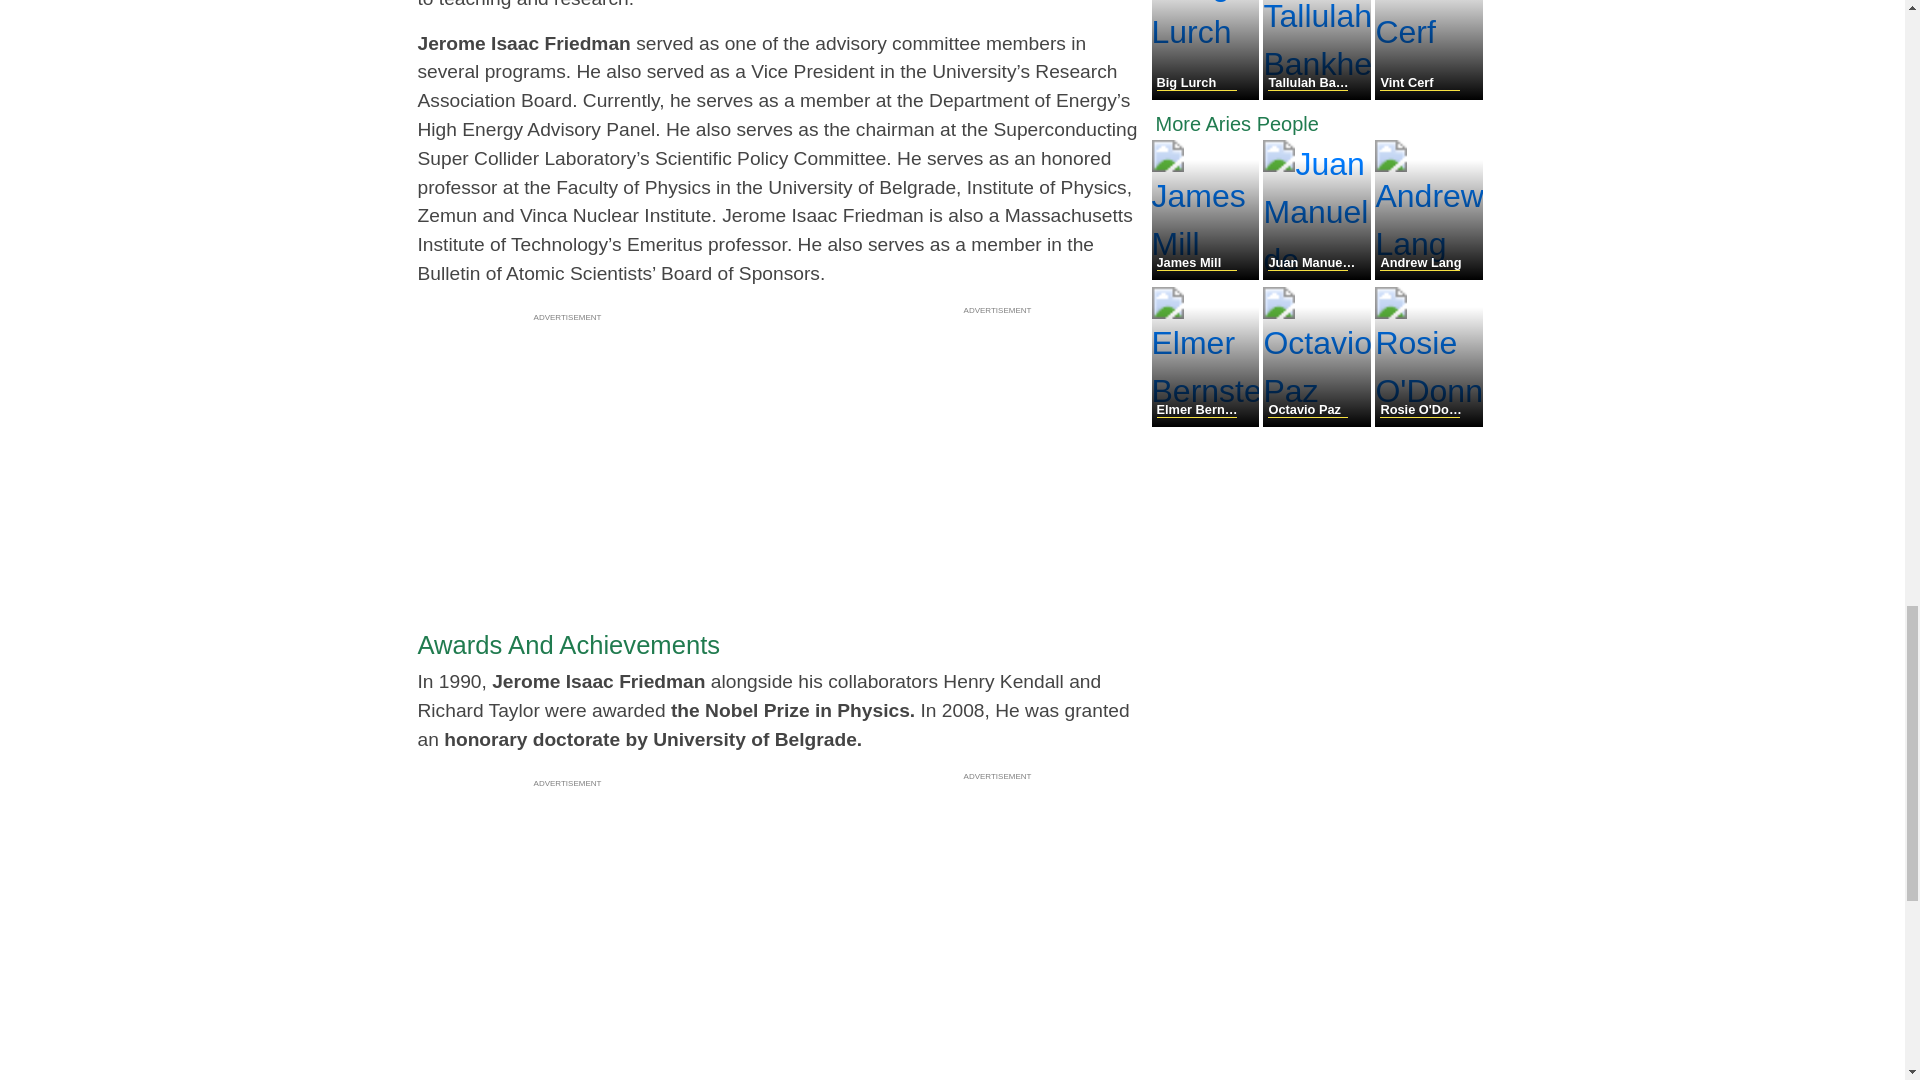 The height and width of the screenshot is (1080, 1920). Describe the element at coordinates (1208, 94) in the screenshot. I see `Big Lurch` at that location.